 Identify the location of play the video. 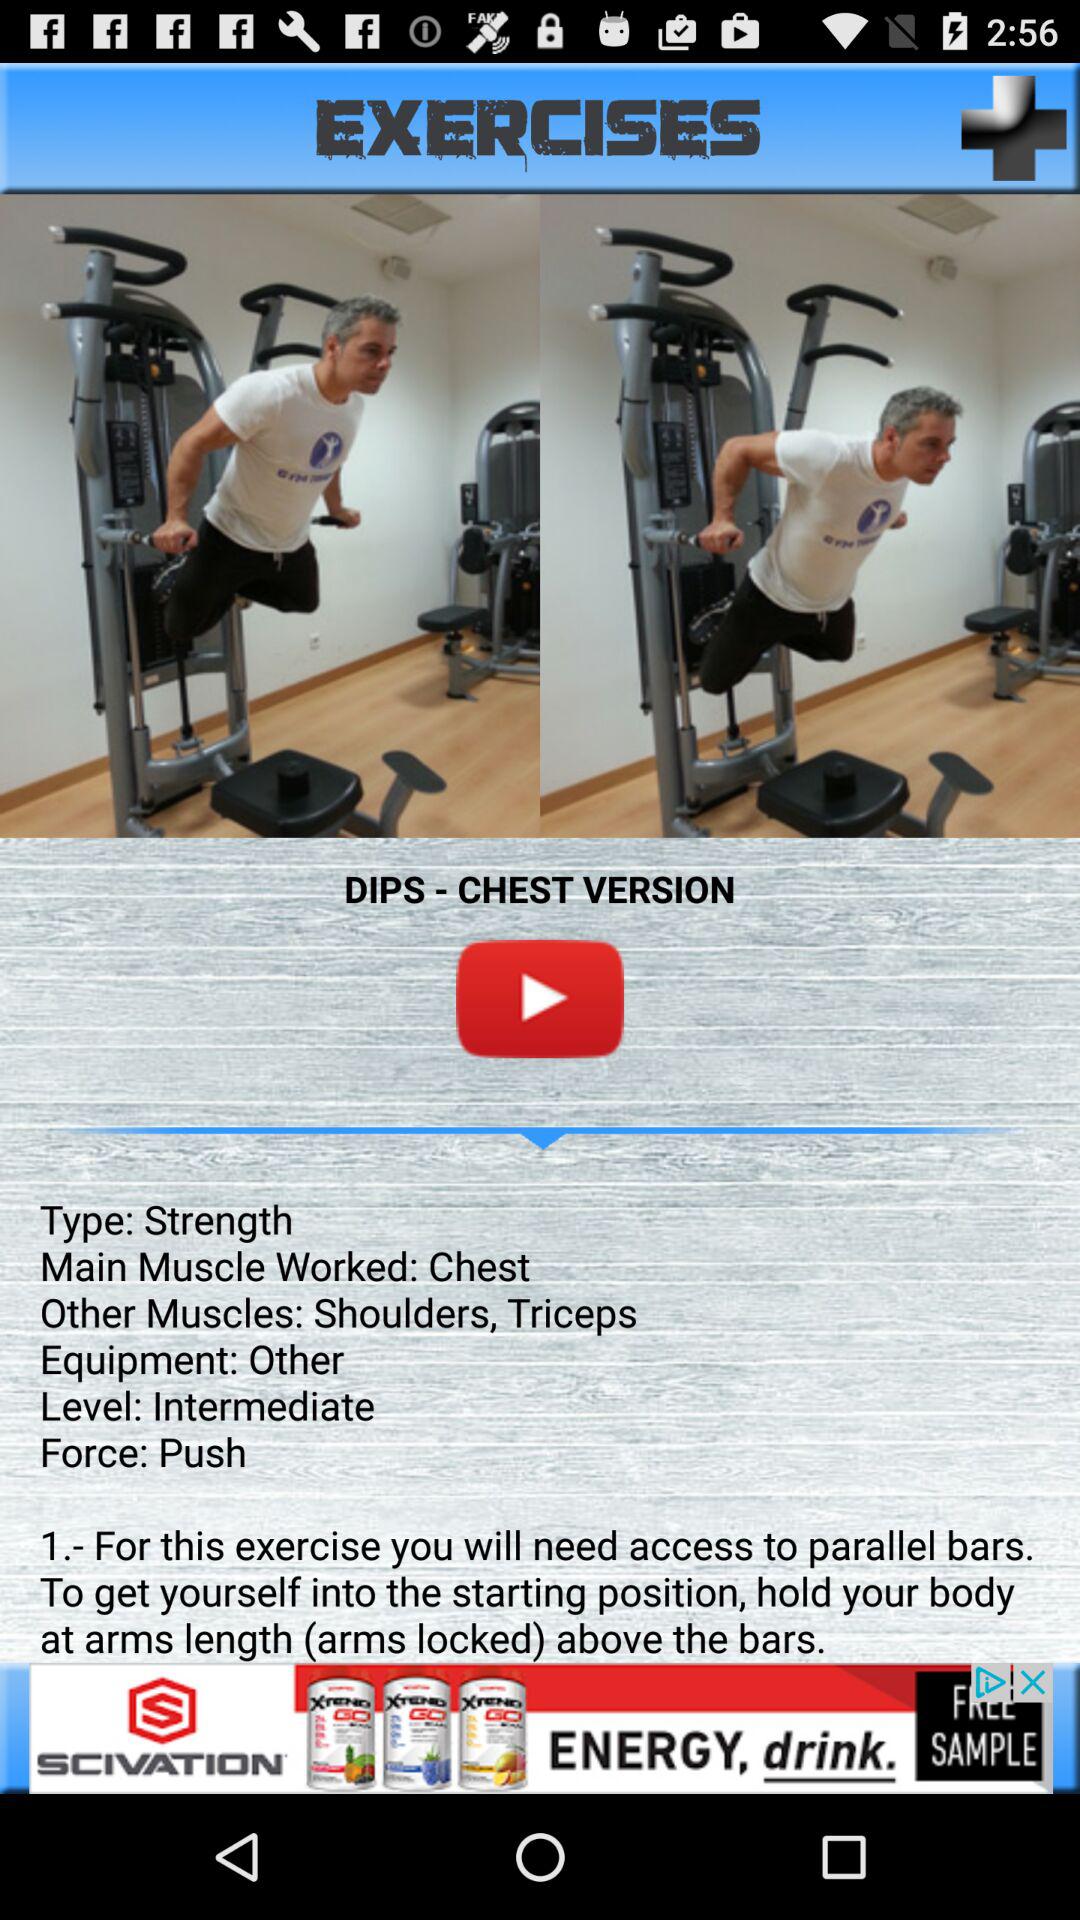
(540, 998).